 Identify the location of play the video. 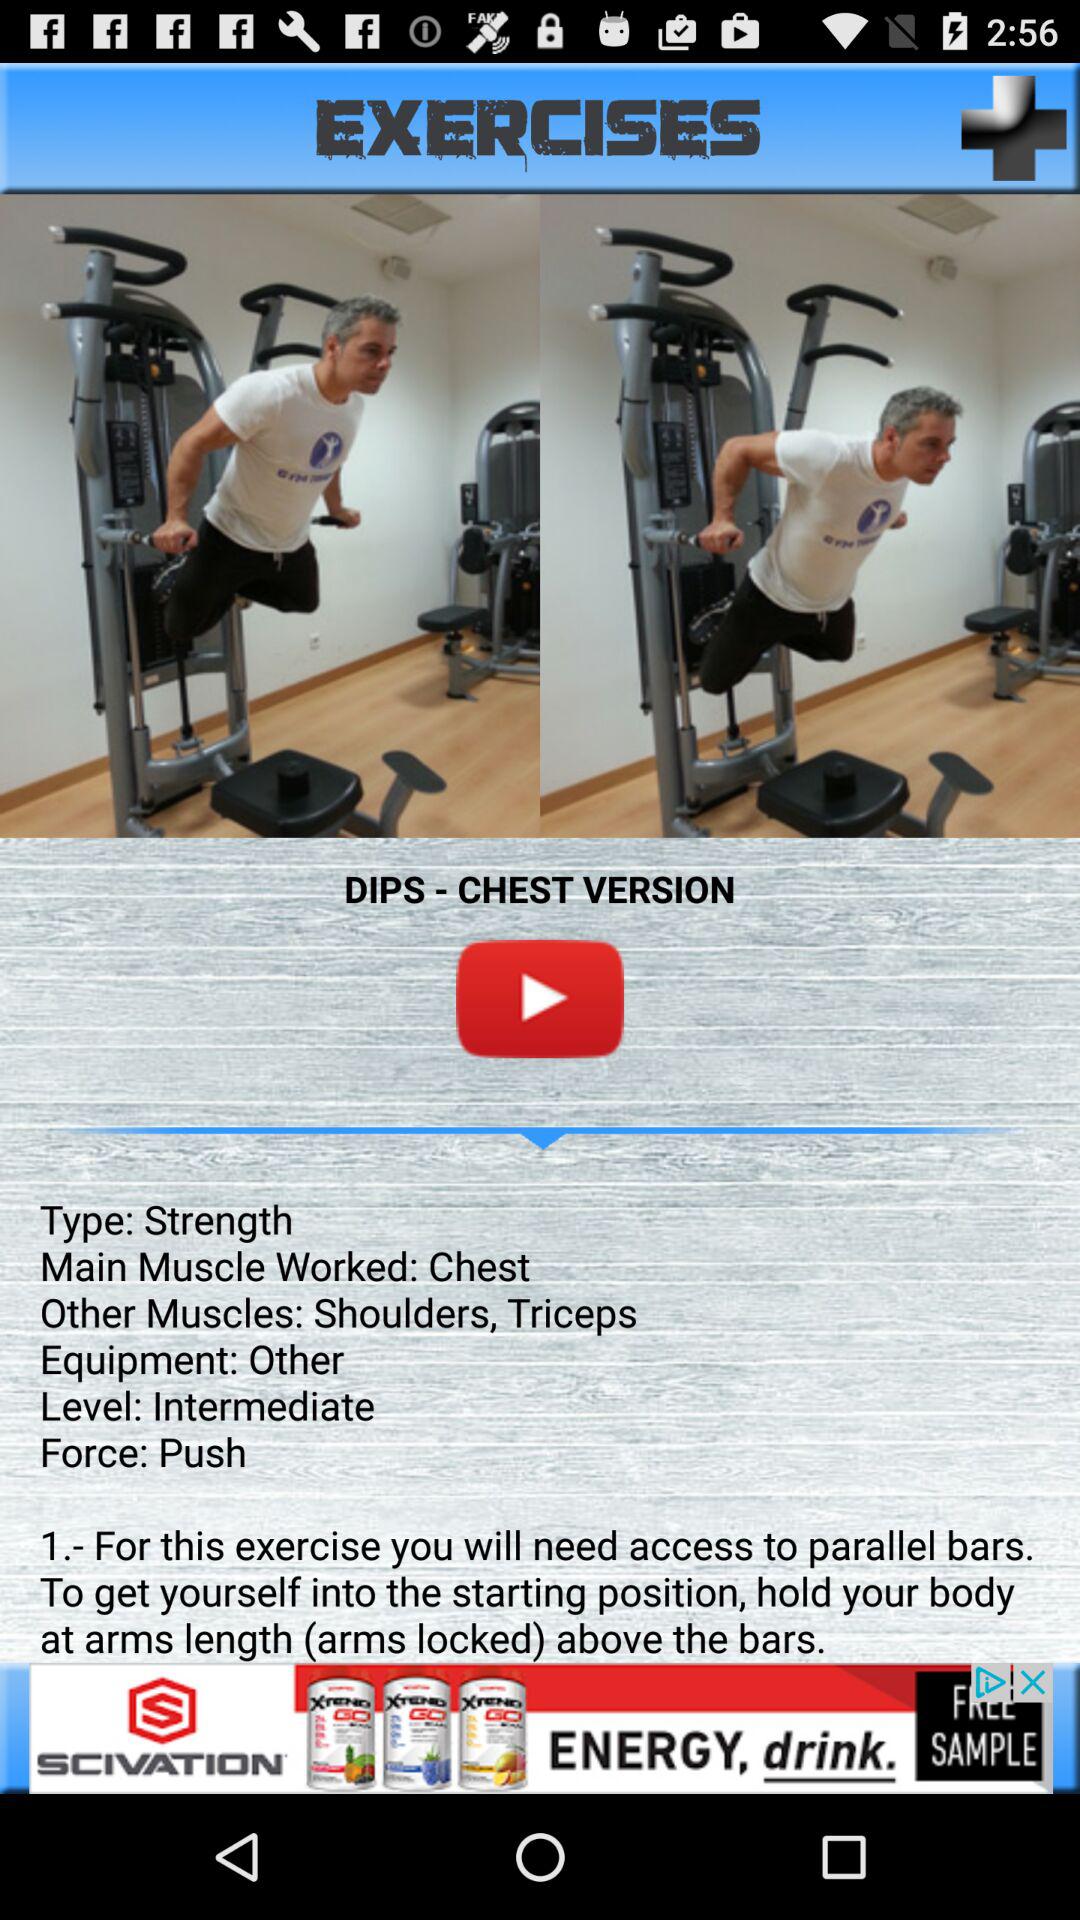
(540, 998).